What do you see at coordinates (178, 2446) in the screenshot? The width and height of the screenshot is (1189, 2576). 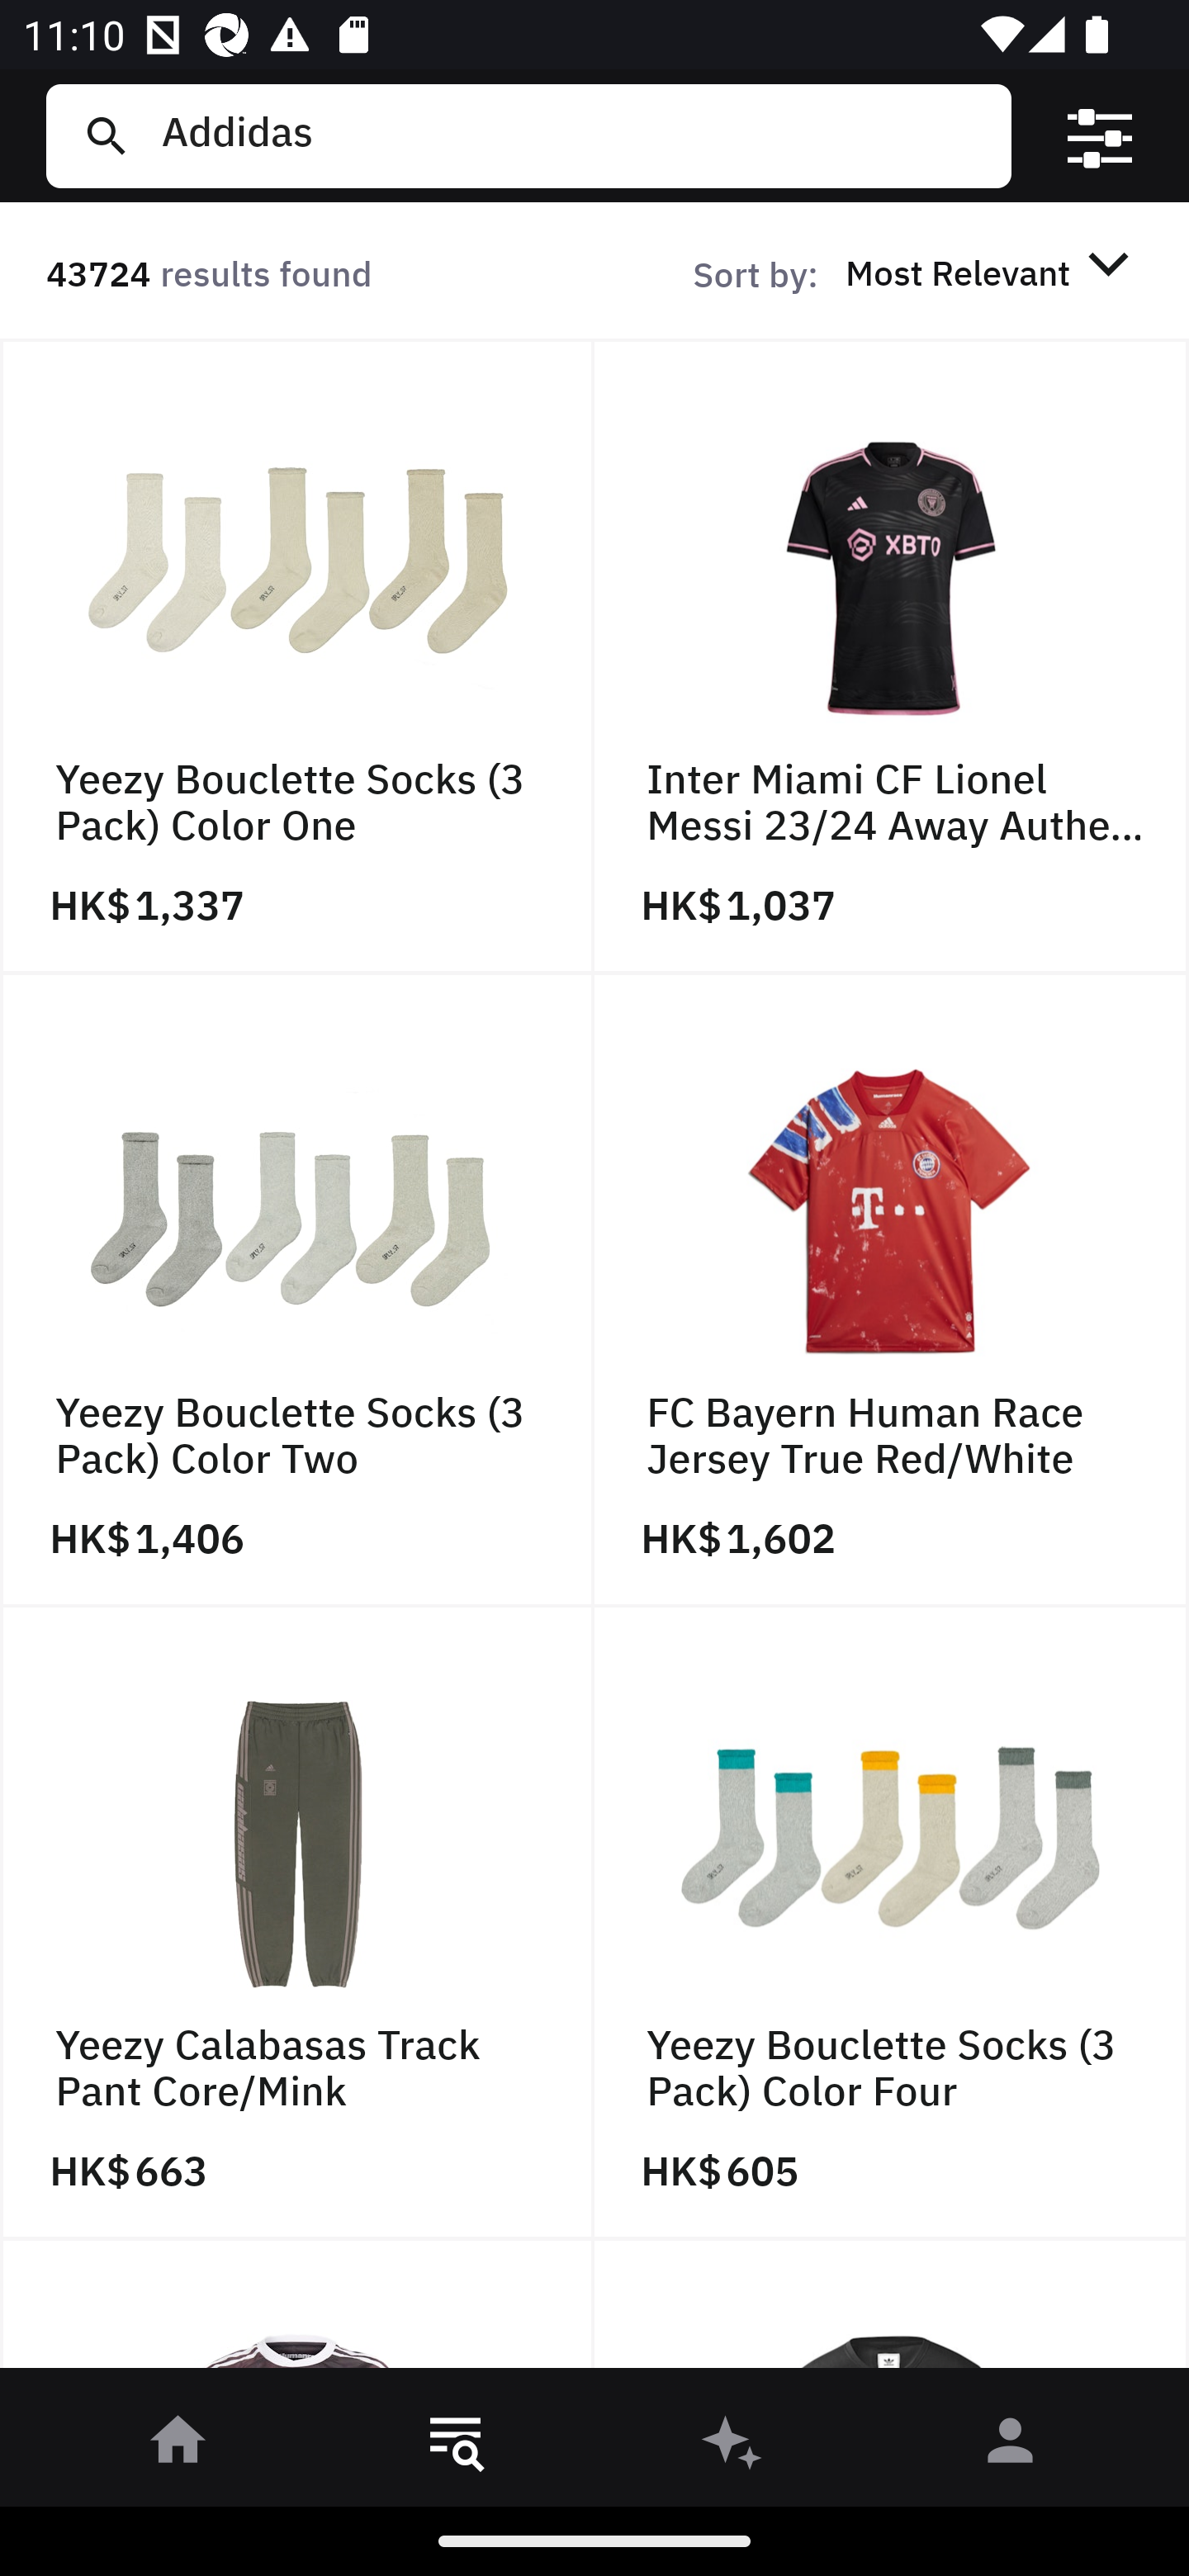 I see `󰋜` at bounding box center [178, 2446].